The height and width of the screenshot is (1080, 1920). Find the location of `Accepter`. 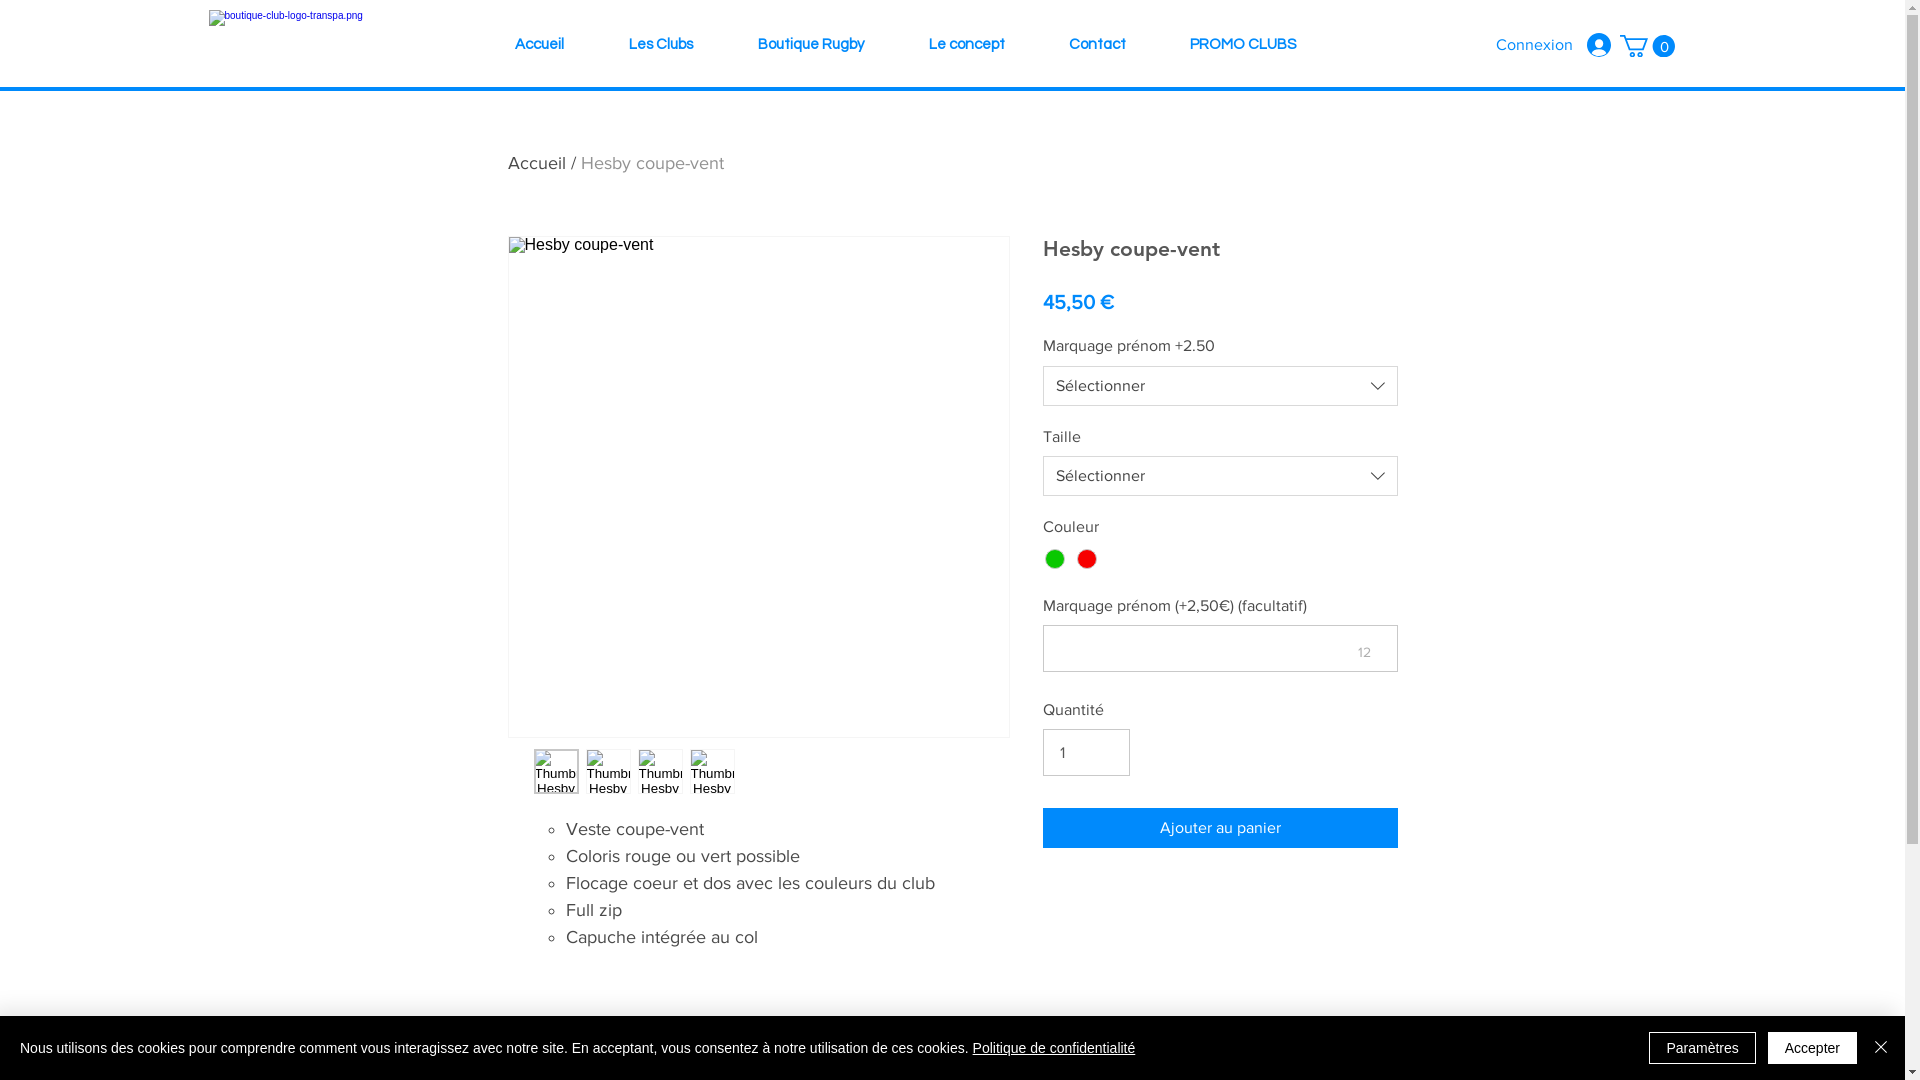

Accepter is located at coordinates (1812, 1048).